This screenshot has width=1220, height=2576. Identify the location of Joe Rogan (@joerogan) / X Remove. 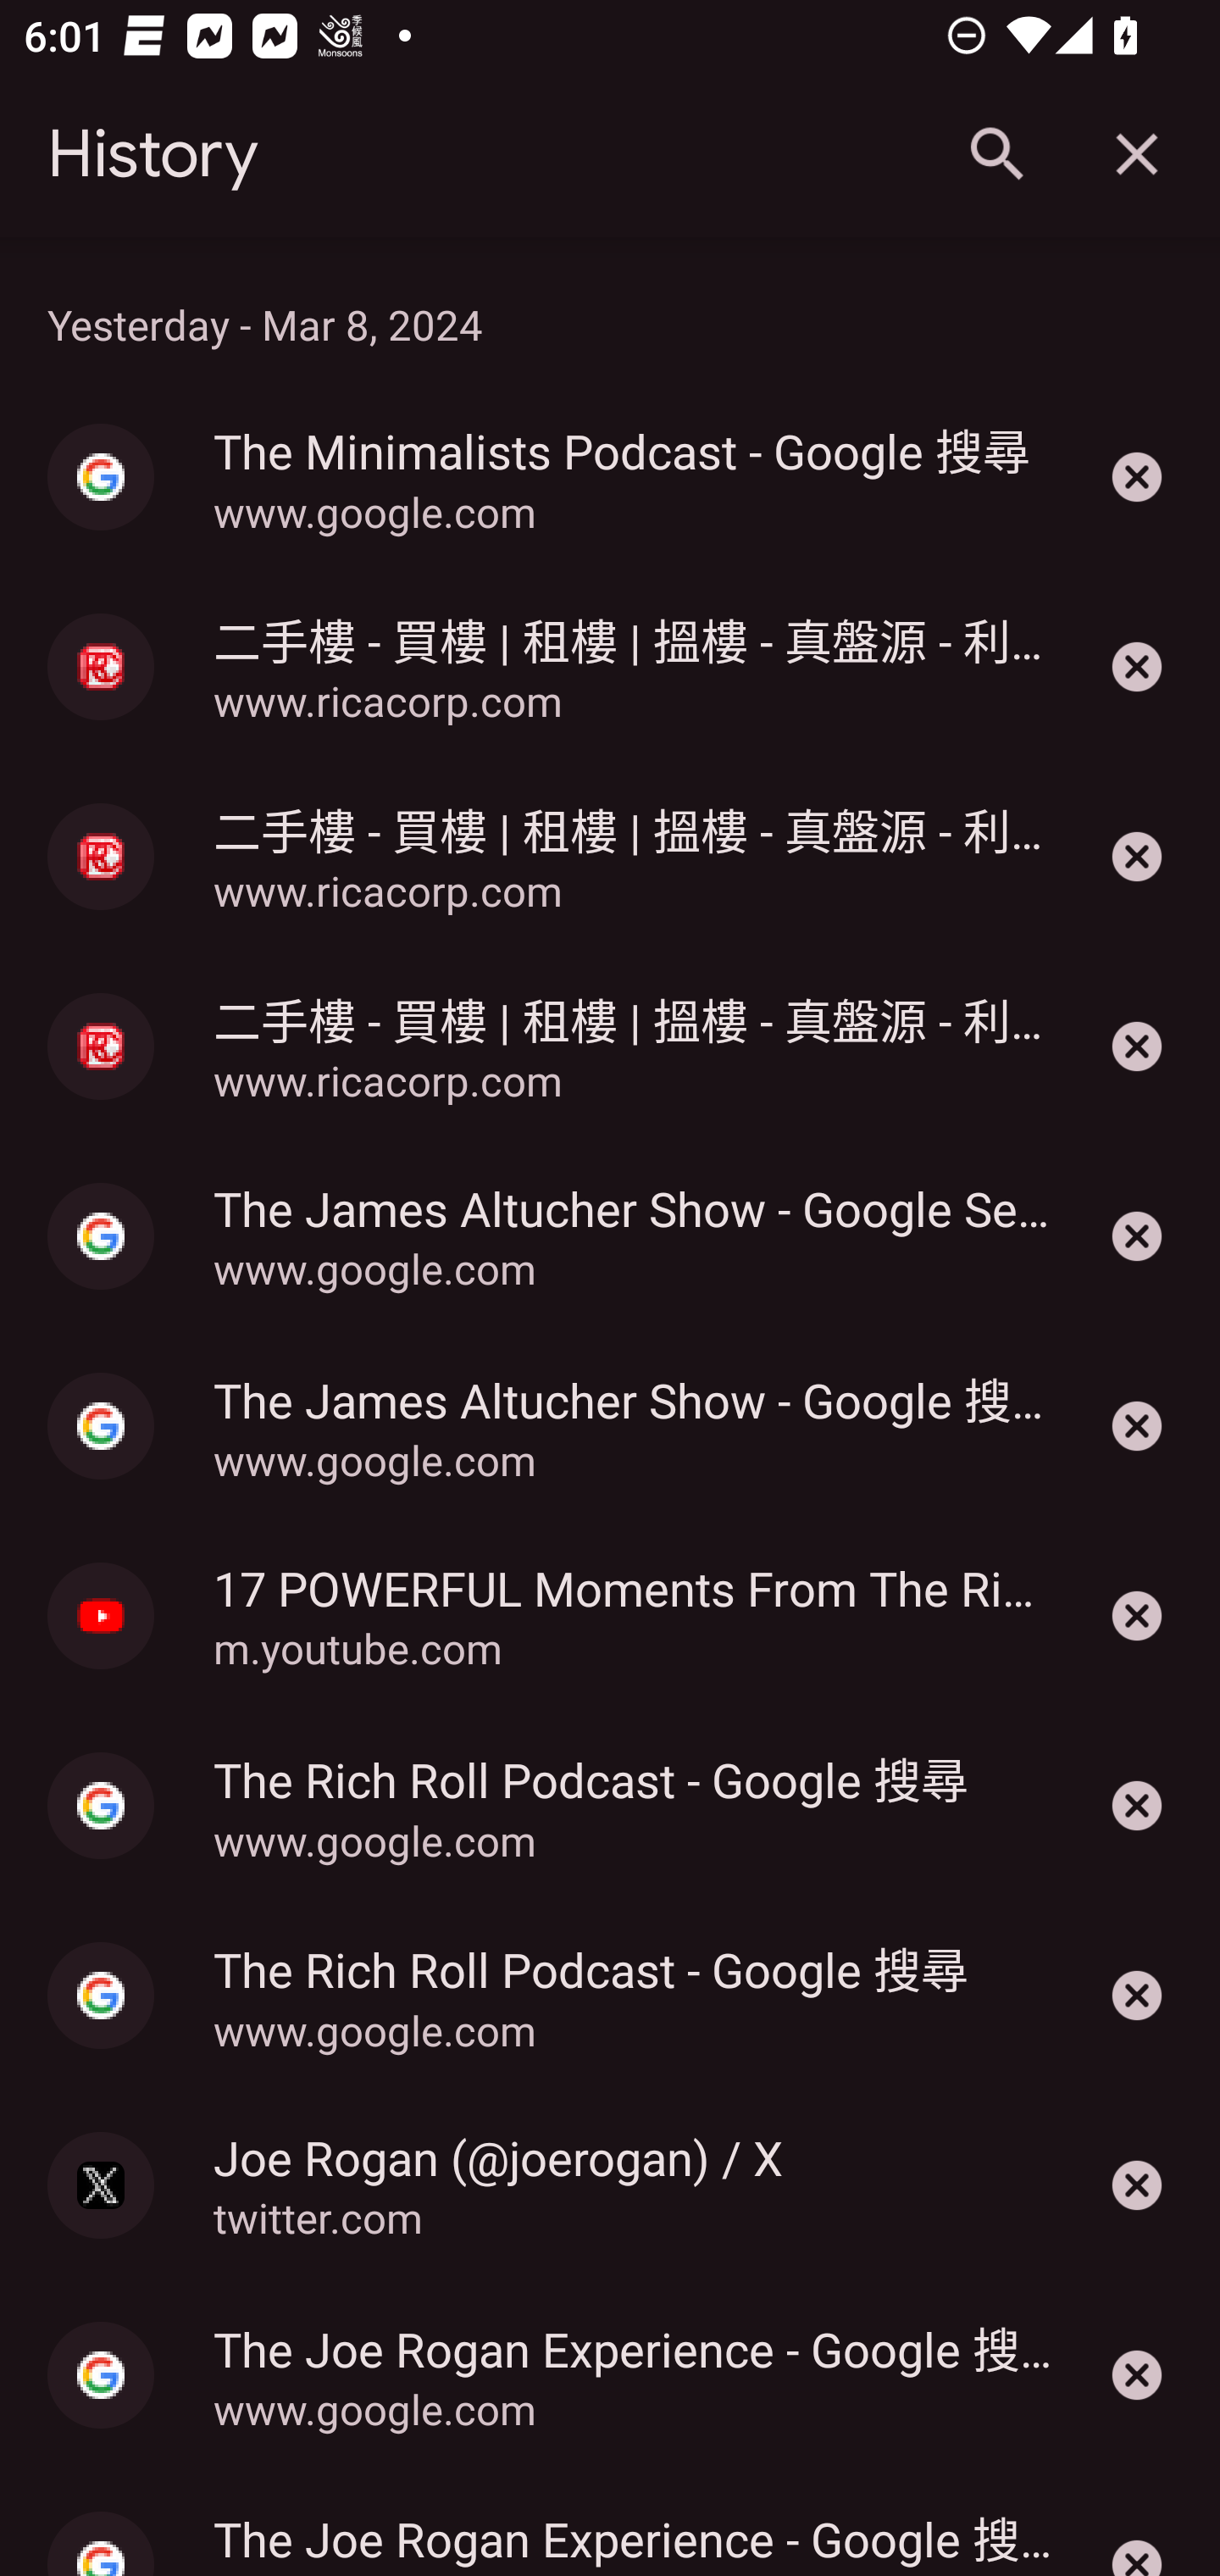
(1137, 2185).